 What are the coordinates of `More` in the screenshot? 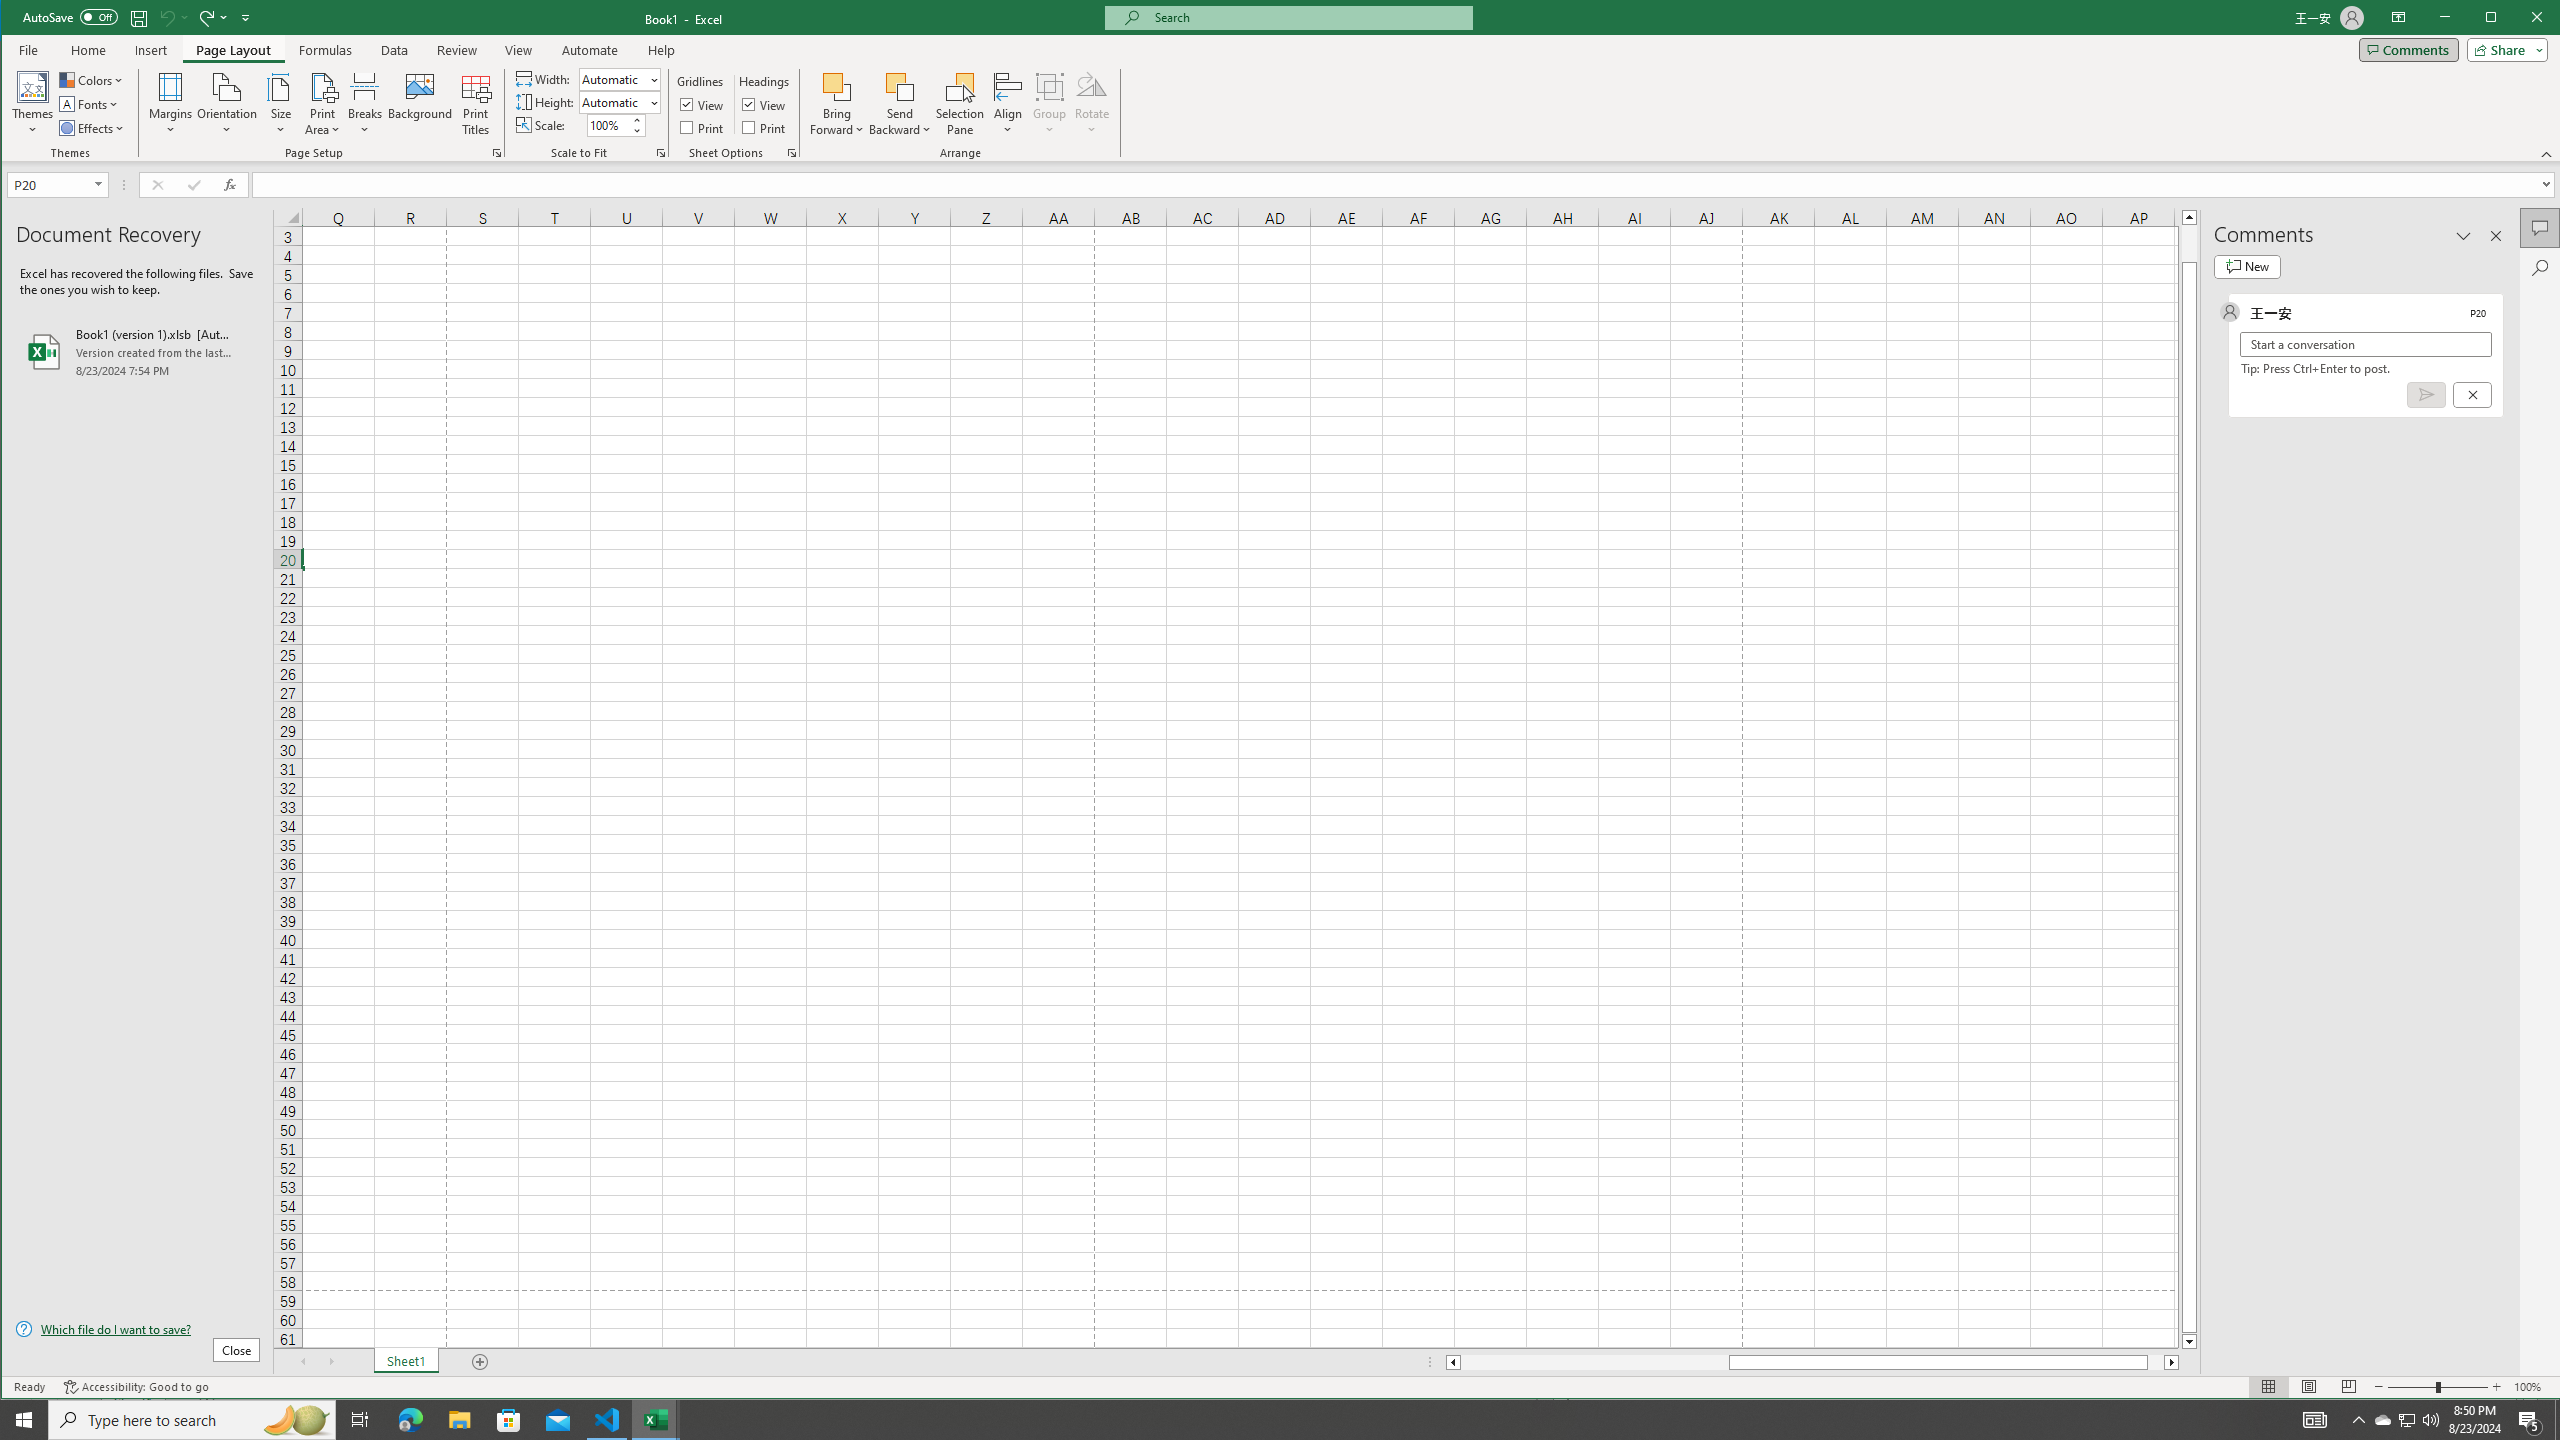 It's located at (2383, 1420).